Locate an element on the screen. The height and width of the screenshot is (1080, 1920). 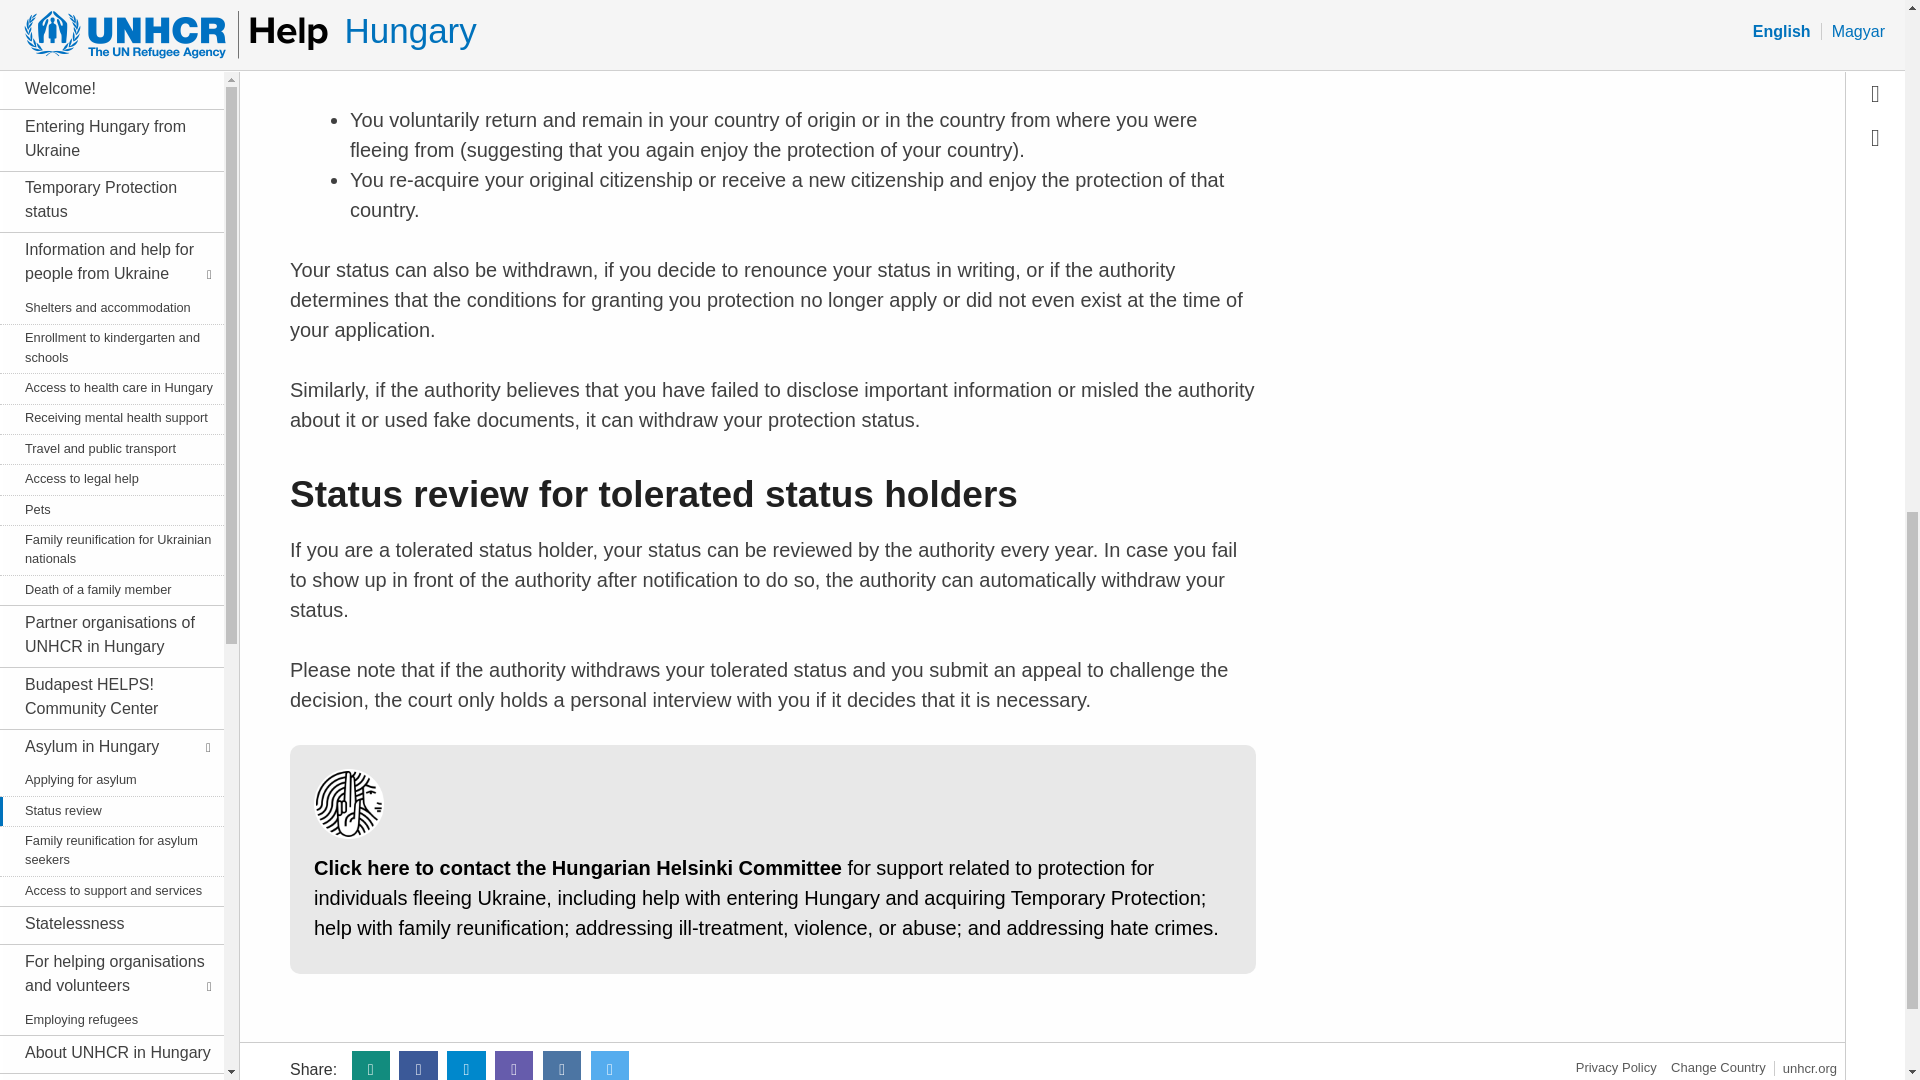
Identify reliable sources of information is located at coordinates (108, 350).